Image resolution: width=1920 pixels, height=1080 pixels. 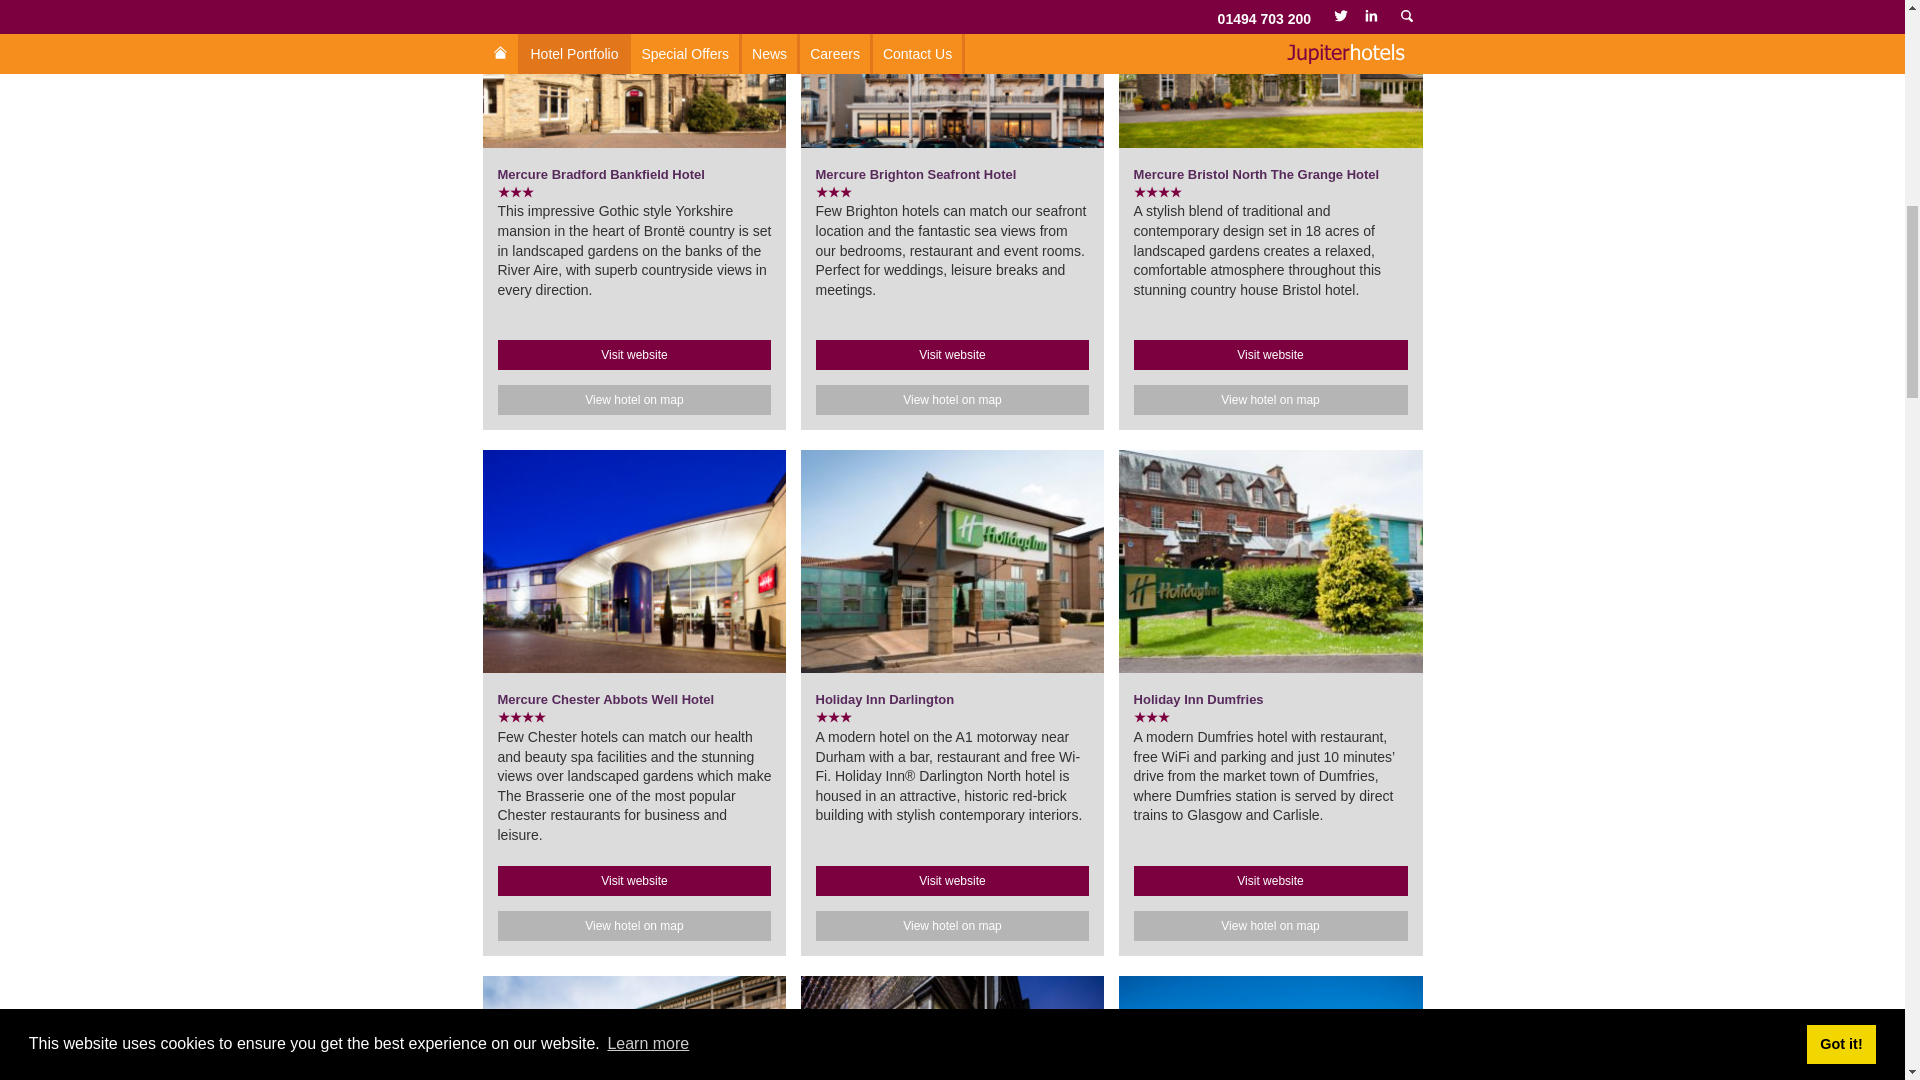 What do you see at coordinates (634, 399) in the screenshot?
I see `View hotel on map` at bounding box center [634, 399].